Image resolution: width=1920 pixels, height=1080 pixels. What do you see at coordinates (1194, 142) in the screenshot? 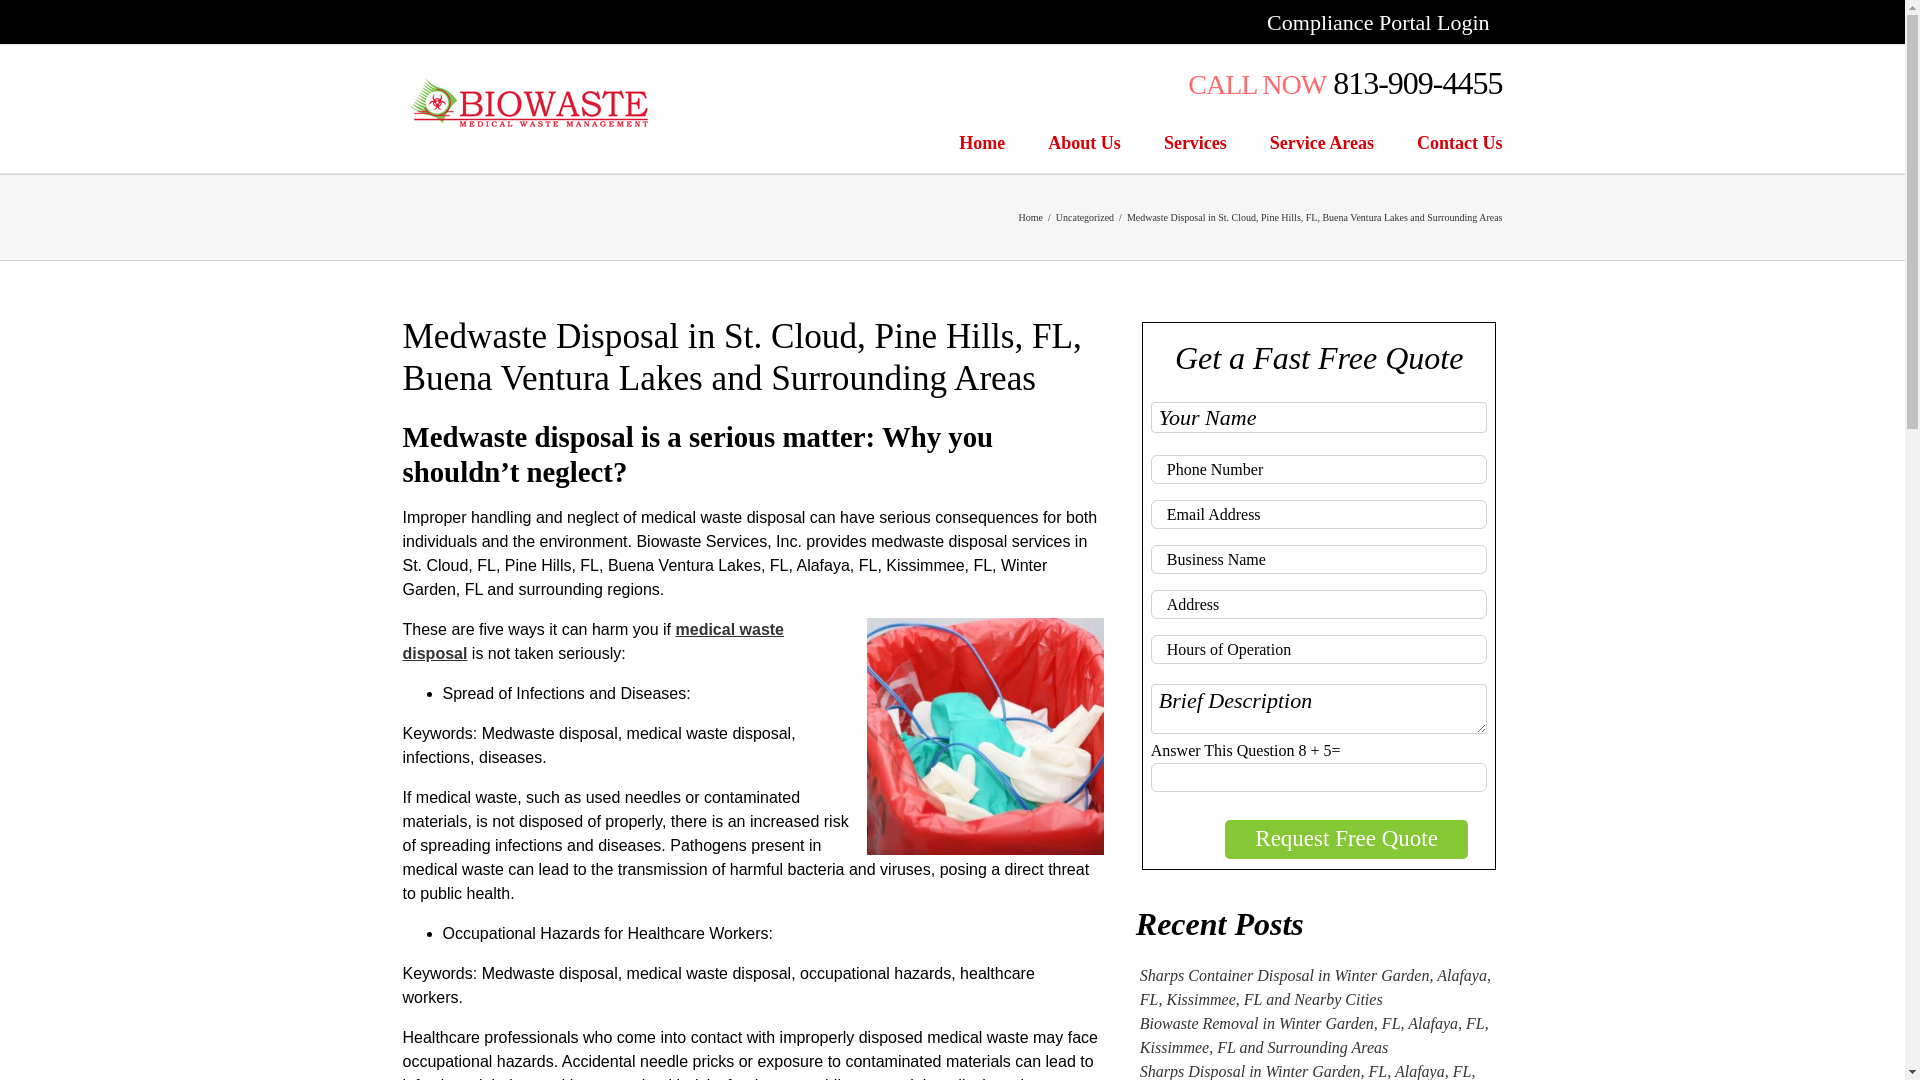
I see `Services` at bounding box center [1194, 142].